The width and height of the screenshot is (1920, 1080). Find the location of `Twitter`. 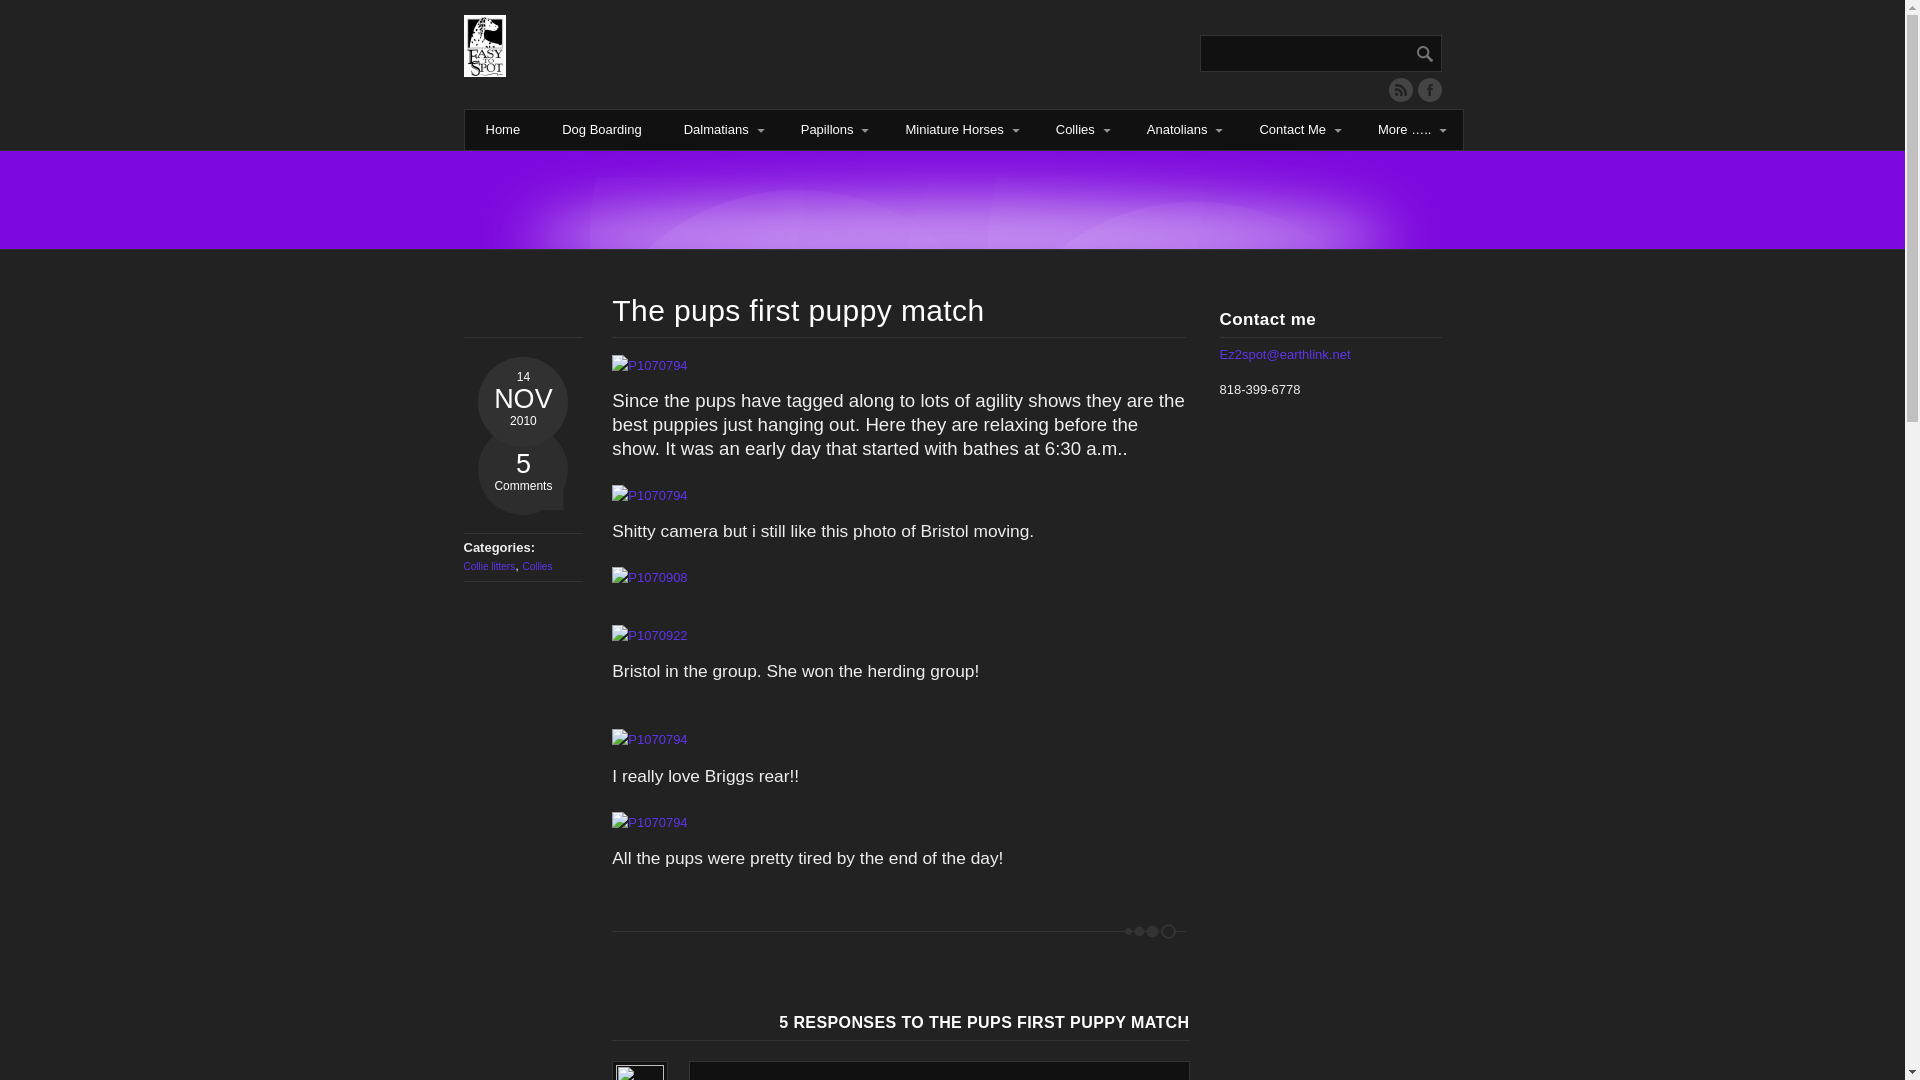

Twitter is located at coordinates (1430, 89).